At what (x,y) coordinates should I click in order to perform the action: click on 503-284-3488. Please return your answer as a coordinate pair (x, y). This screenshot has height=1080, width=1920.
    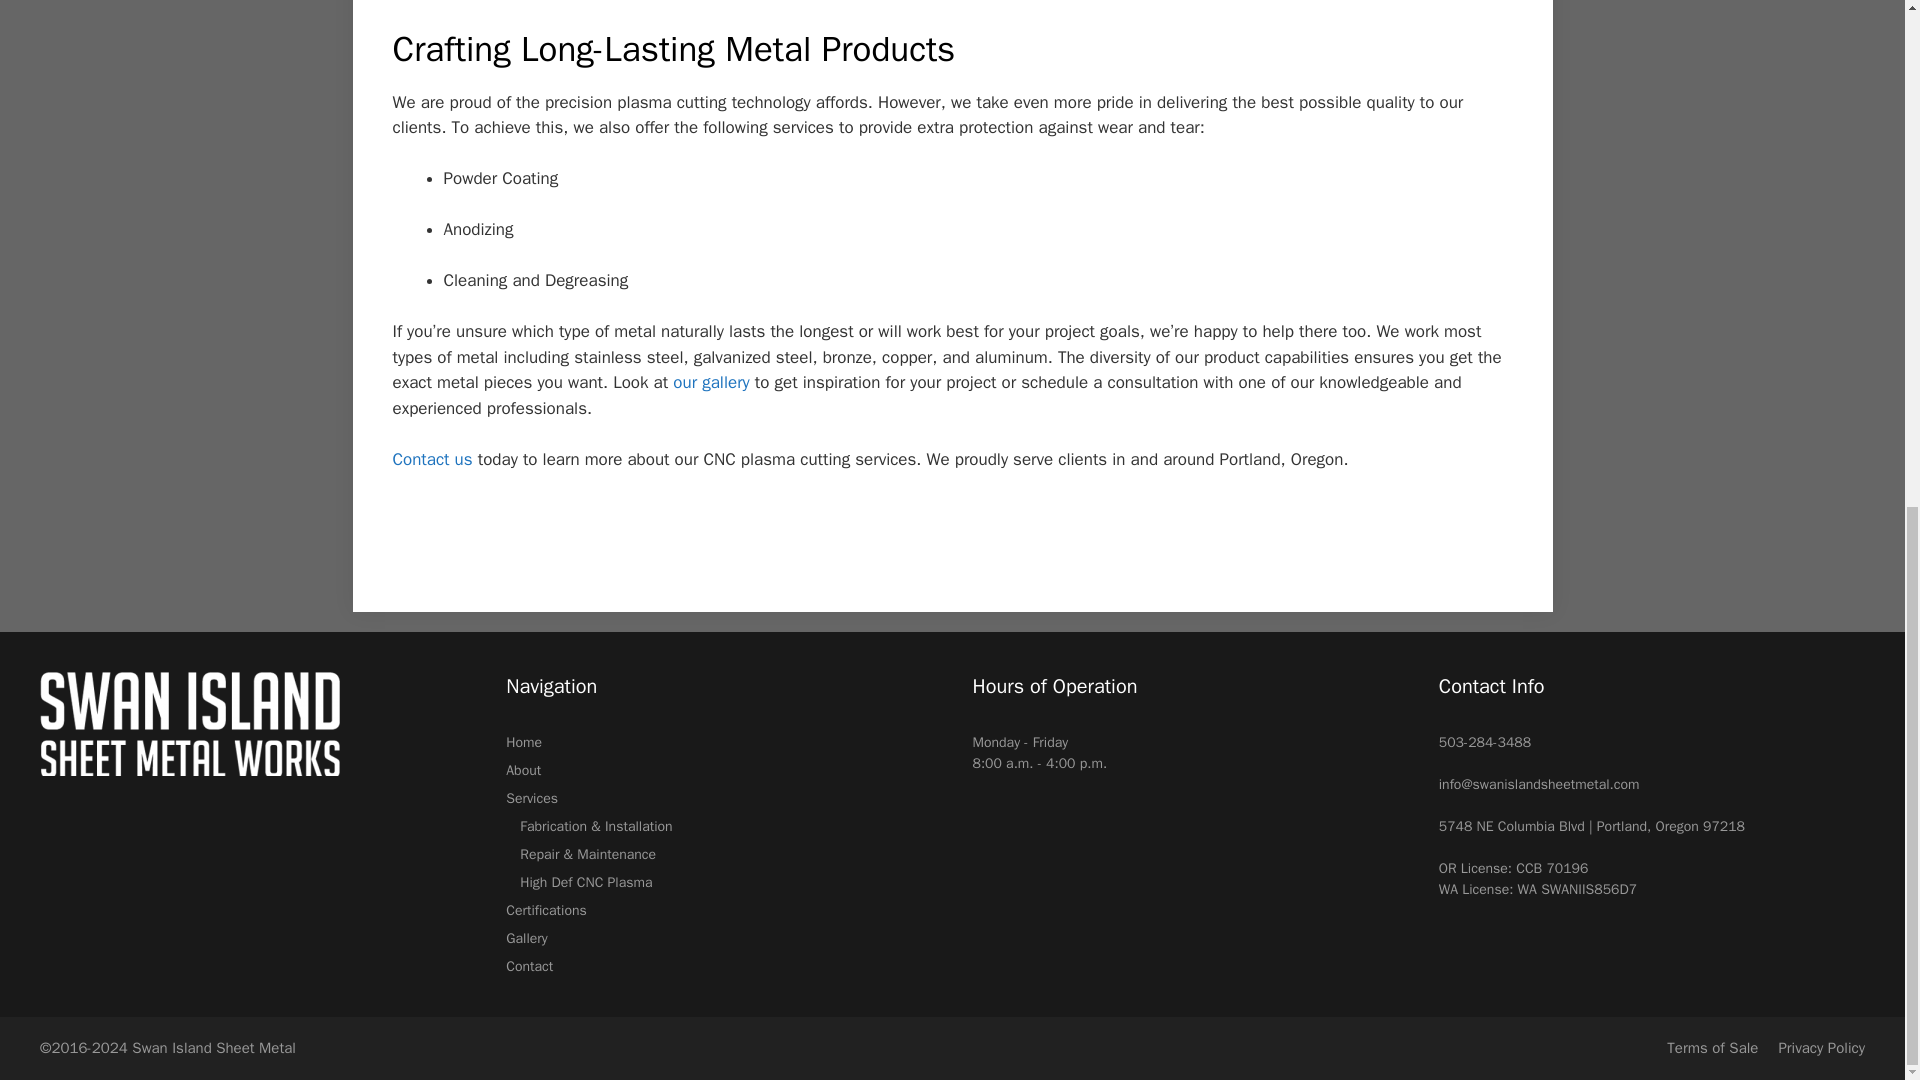
    Looking at the image, I should click on (1484, 742).